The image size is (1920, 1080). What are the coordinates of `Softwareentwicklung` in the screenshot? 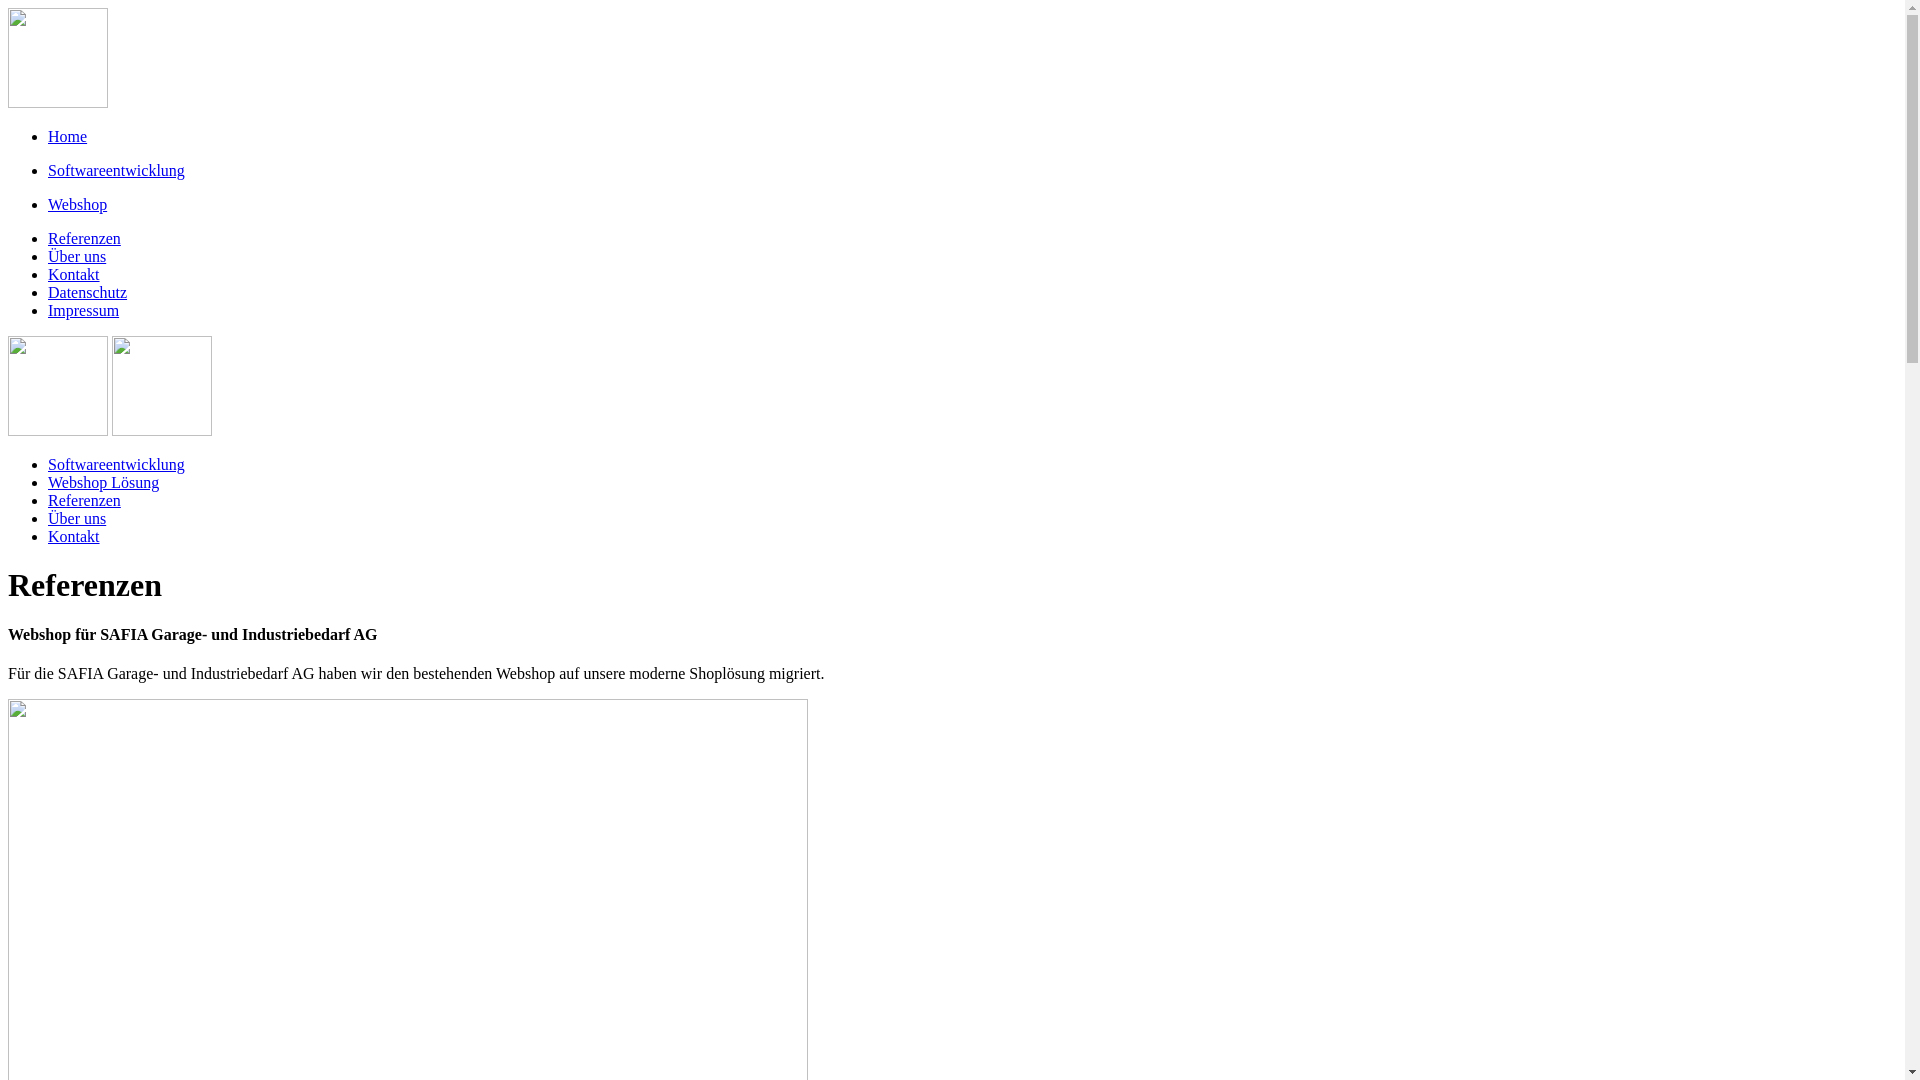 It's located at (116, 464).